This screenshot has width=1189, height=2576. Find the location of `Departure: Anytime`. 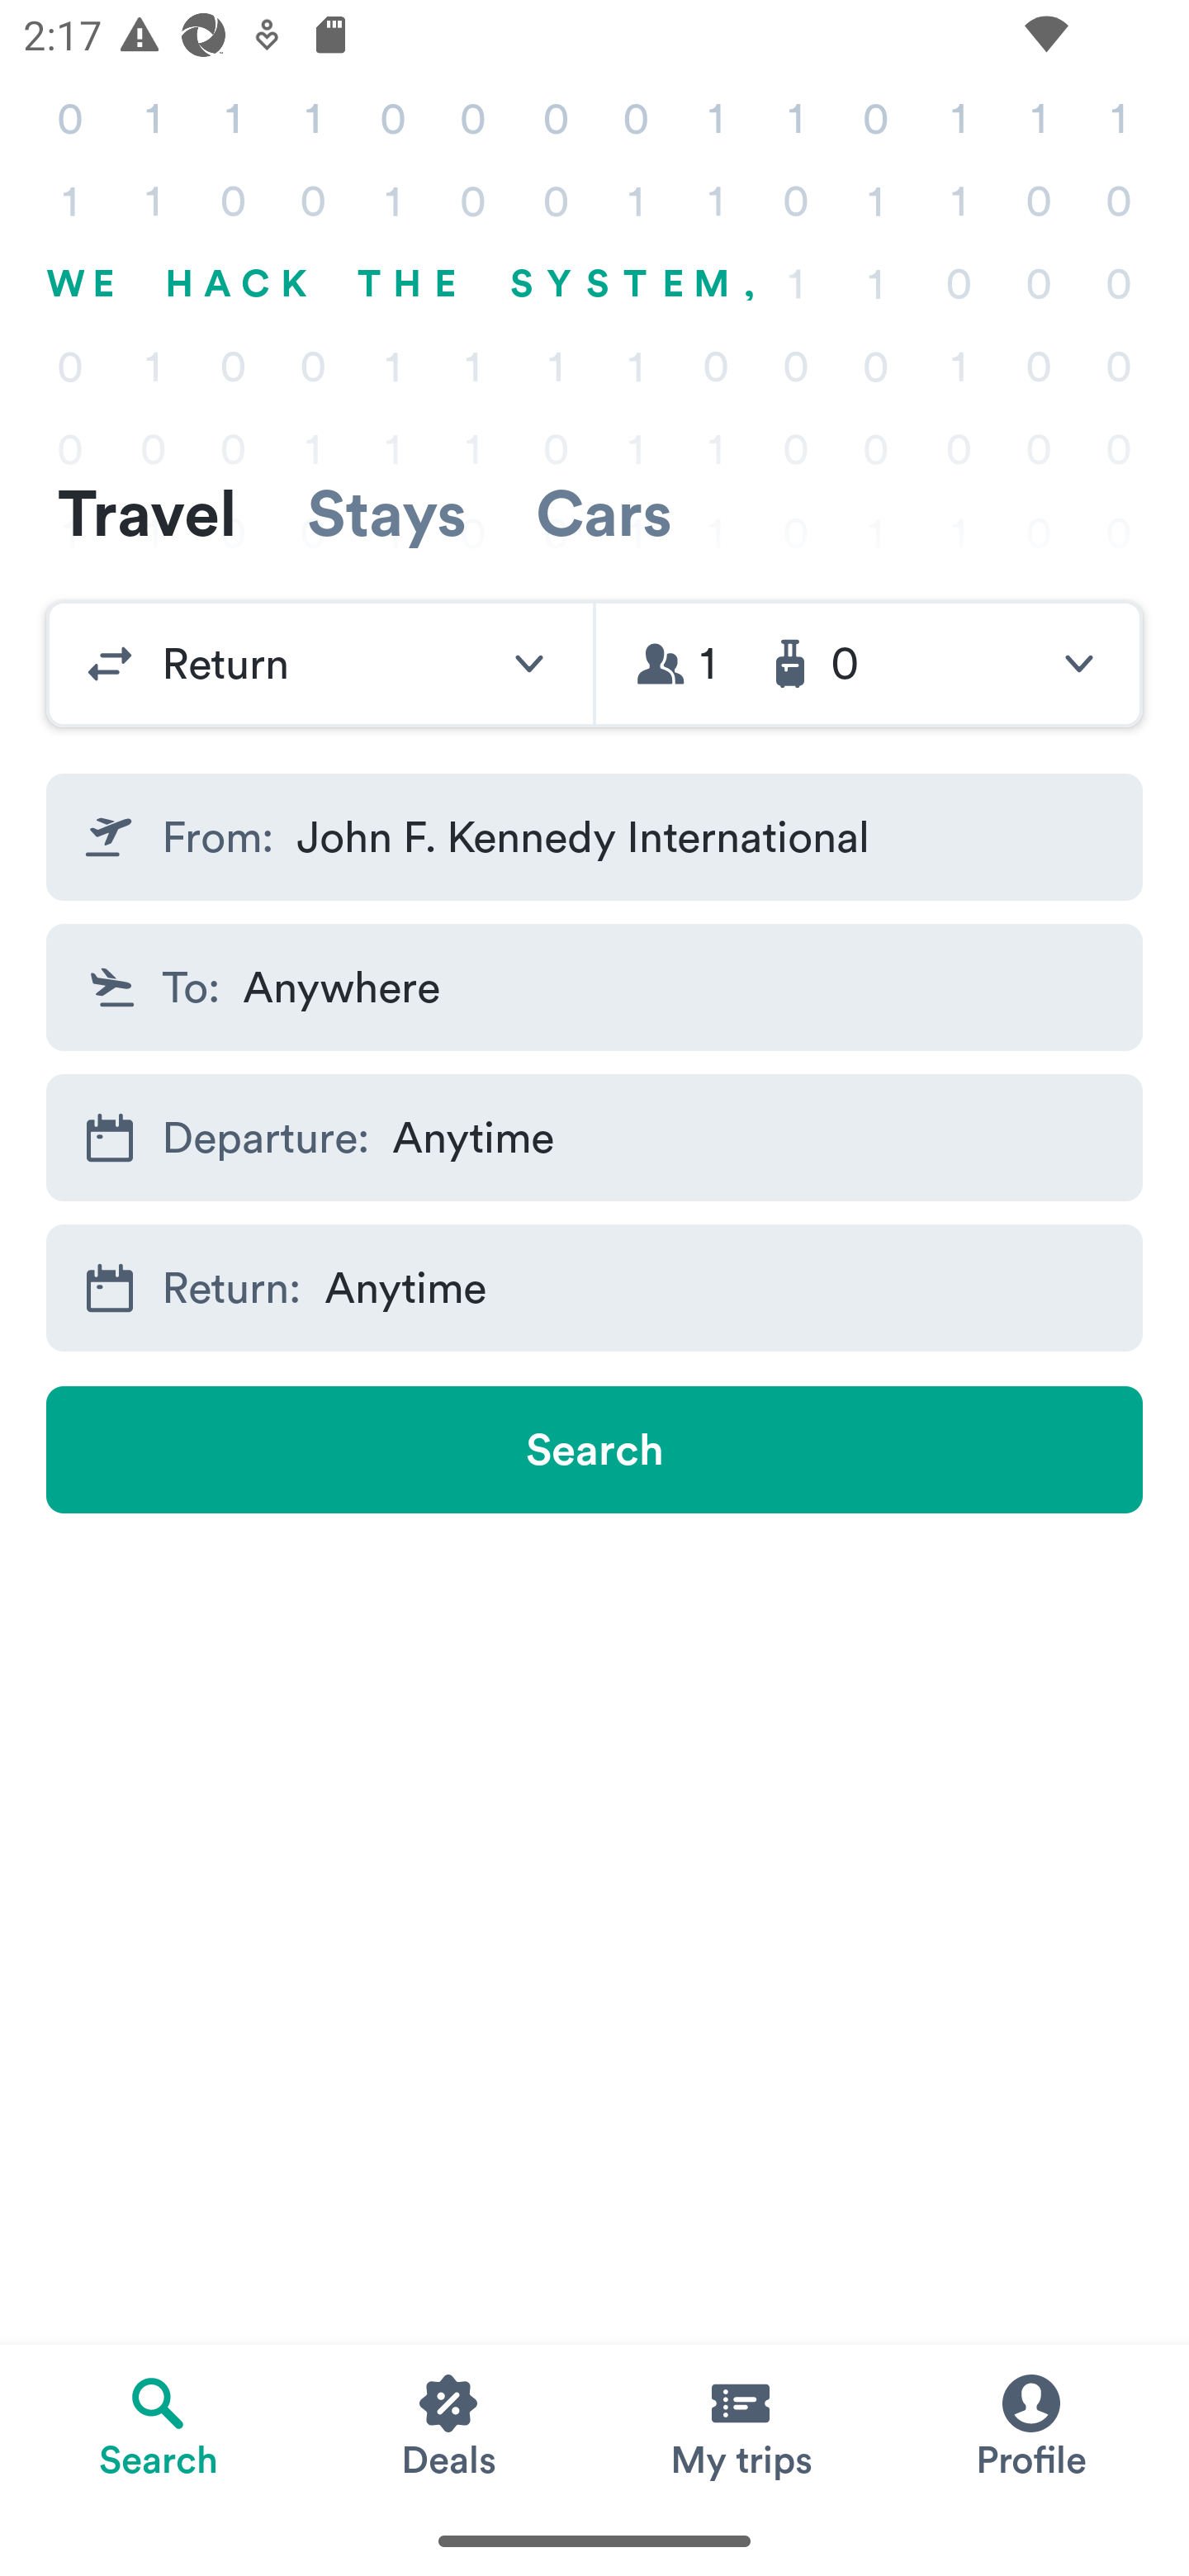

Departure: Anytime is located at coordinates (594, 1138).